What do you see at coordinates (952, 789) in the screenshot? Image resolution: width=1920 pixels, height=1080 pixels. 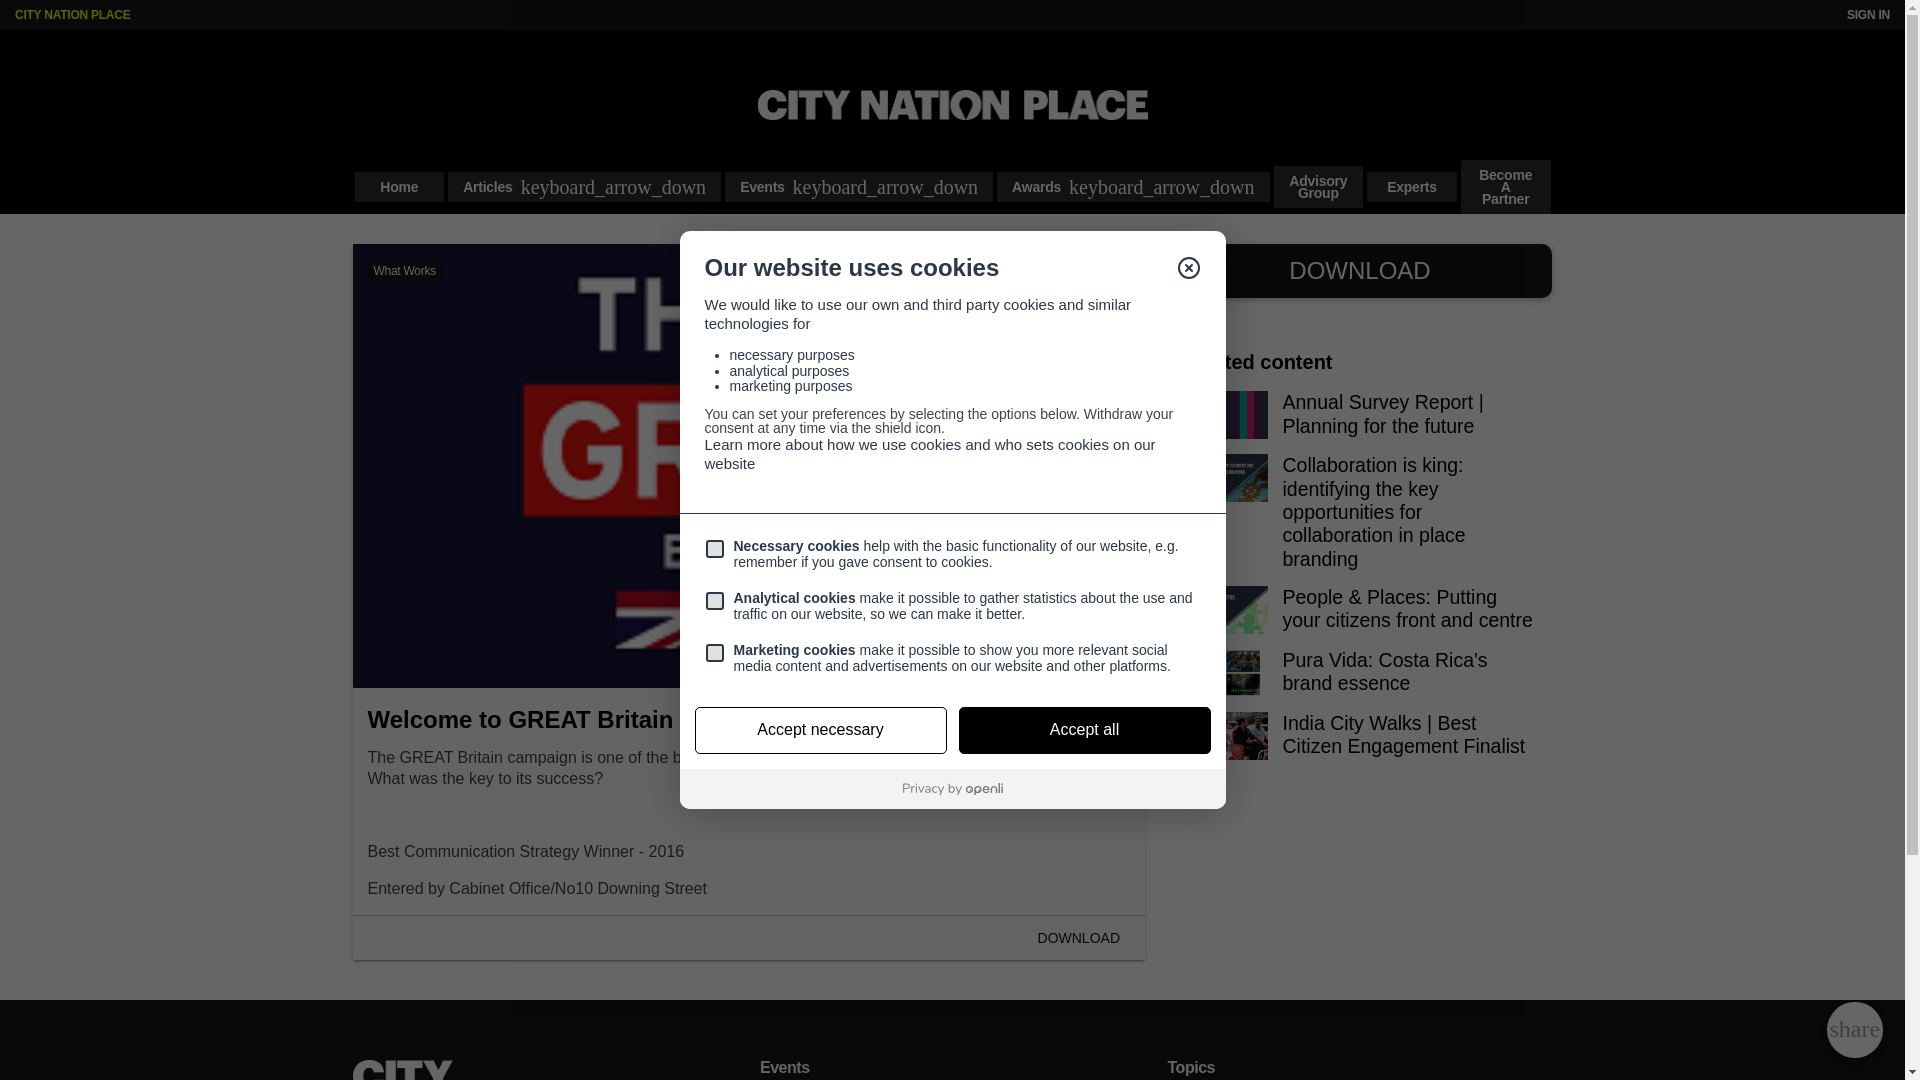 I see `Privacy by Openli` at bounding box center [952, 789].